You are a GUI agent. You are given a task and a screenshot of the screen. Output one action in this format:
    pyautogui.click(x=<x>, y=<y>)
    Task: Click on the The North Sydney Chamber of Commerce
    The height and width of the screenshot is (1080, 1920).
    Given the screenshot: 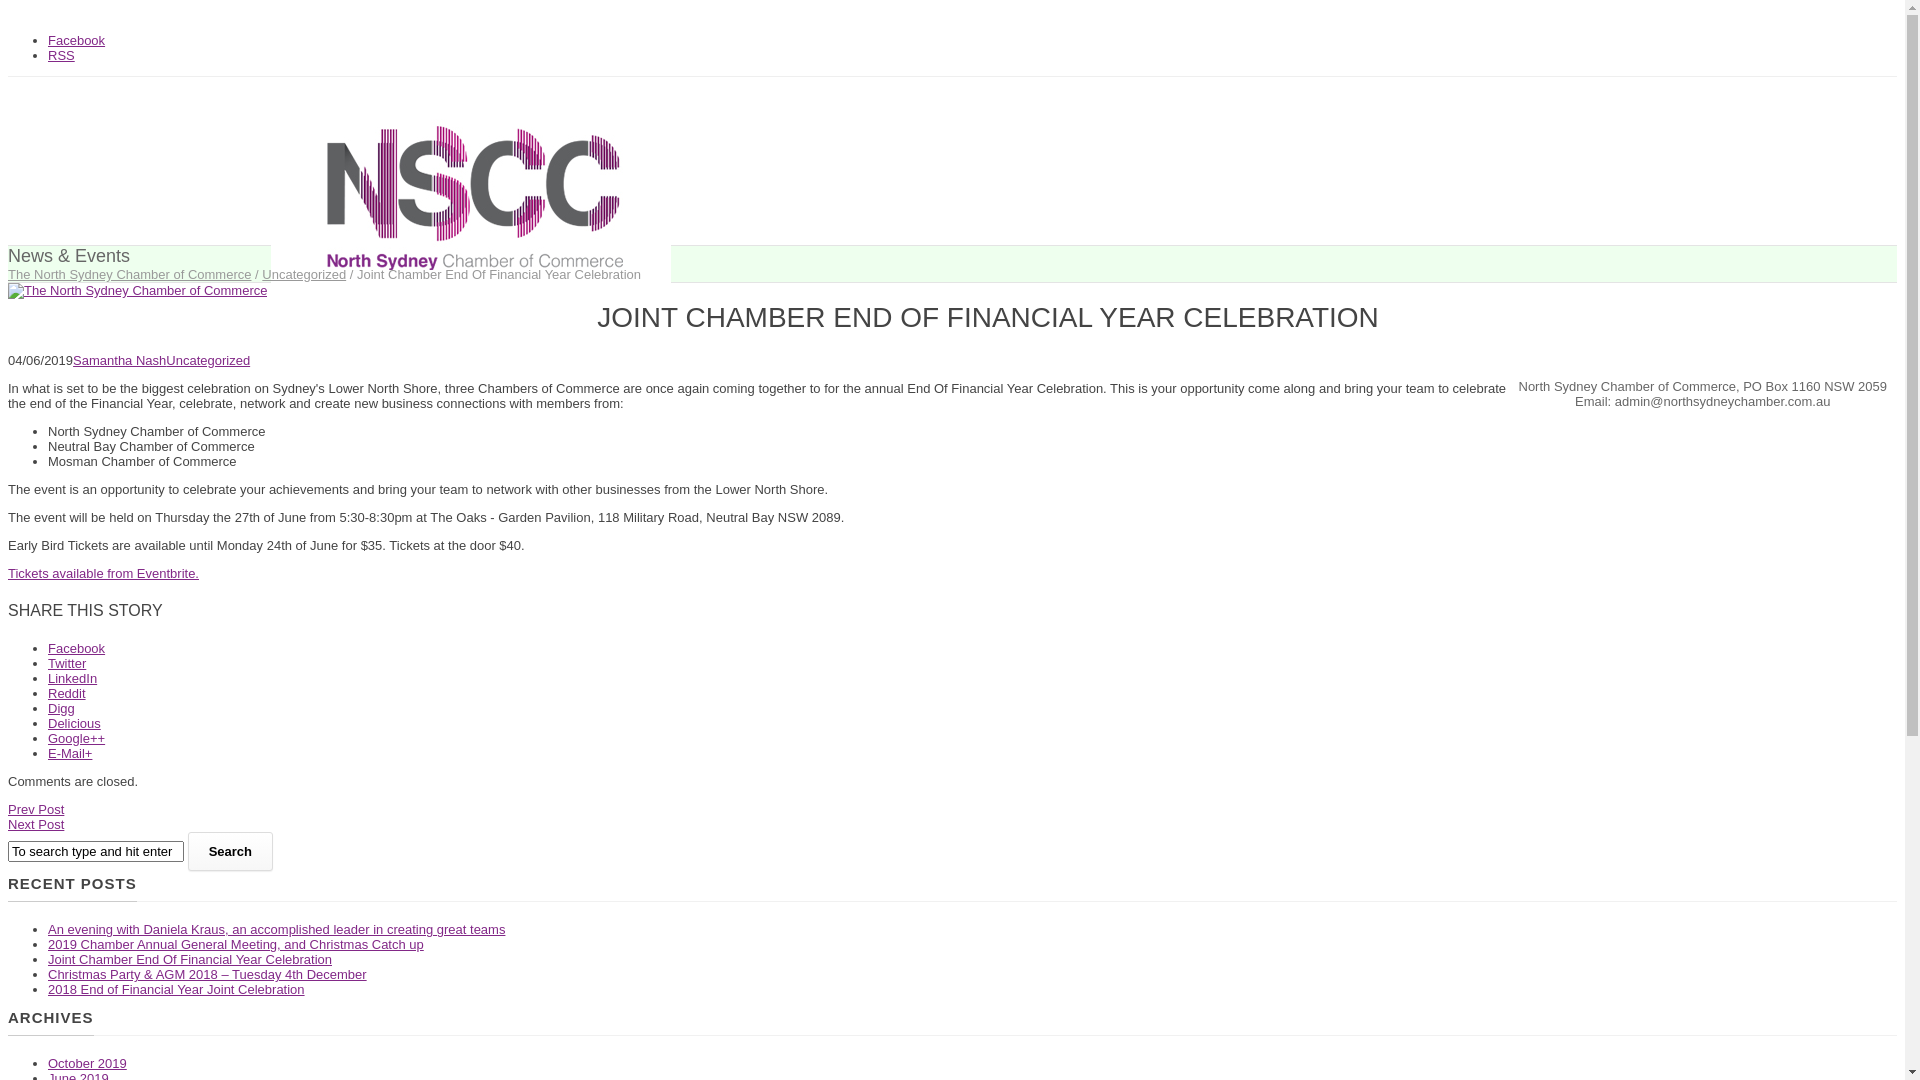 What is the action you would take?
    pyautogui.click(x=130, y=274)
    